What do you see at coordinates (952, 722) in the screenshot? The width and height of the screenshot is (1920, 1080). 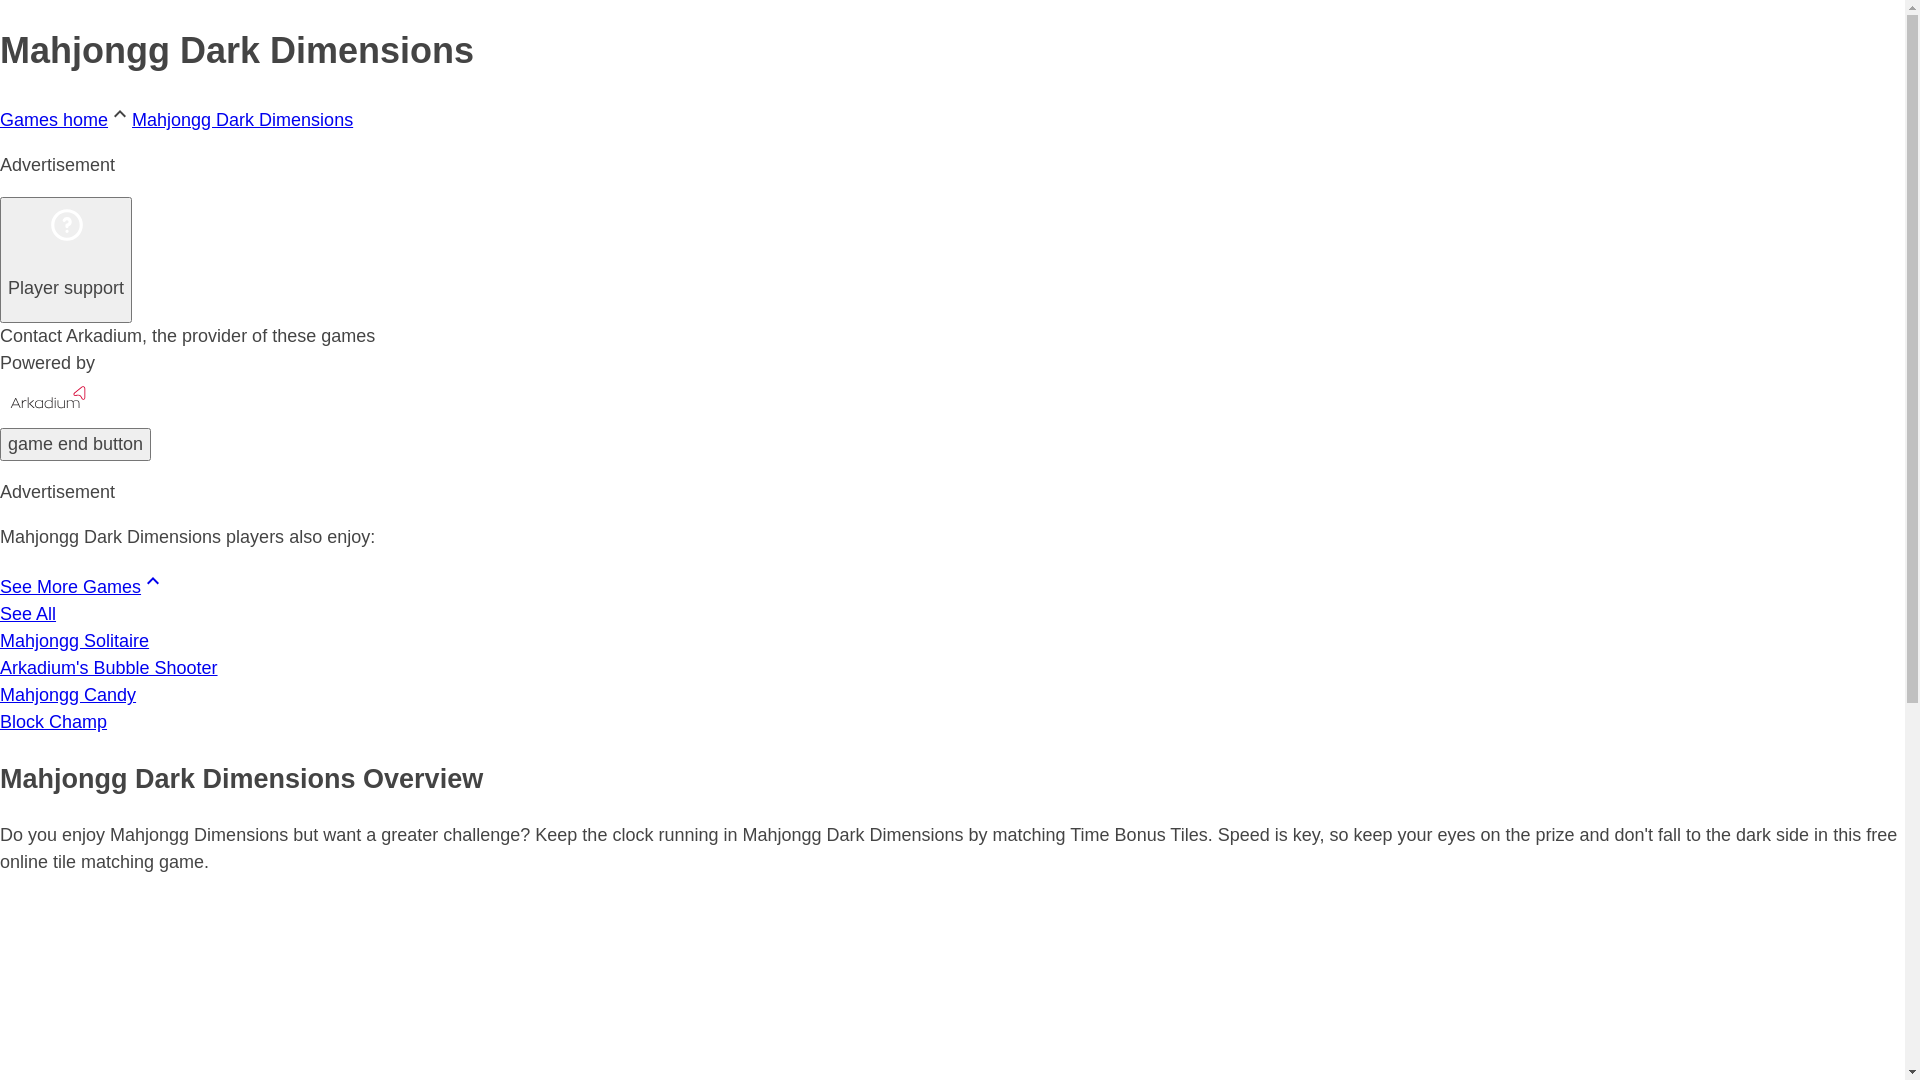 I see `Block Champ` at bounding box center [952, 722].